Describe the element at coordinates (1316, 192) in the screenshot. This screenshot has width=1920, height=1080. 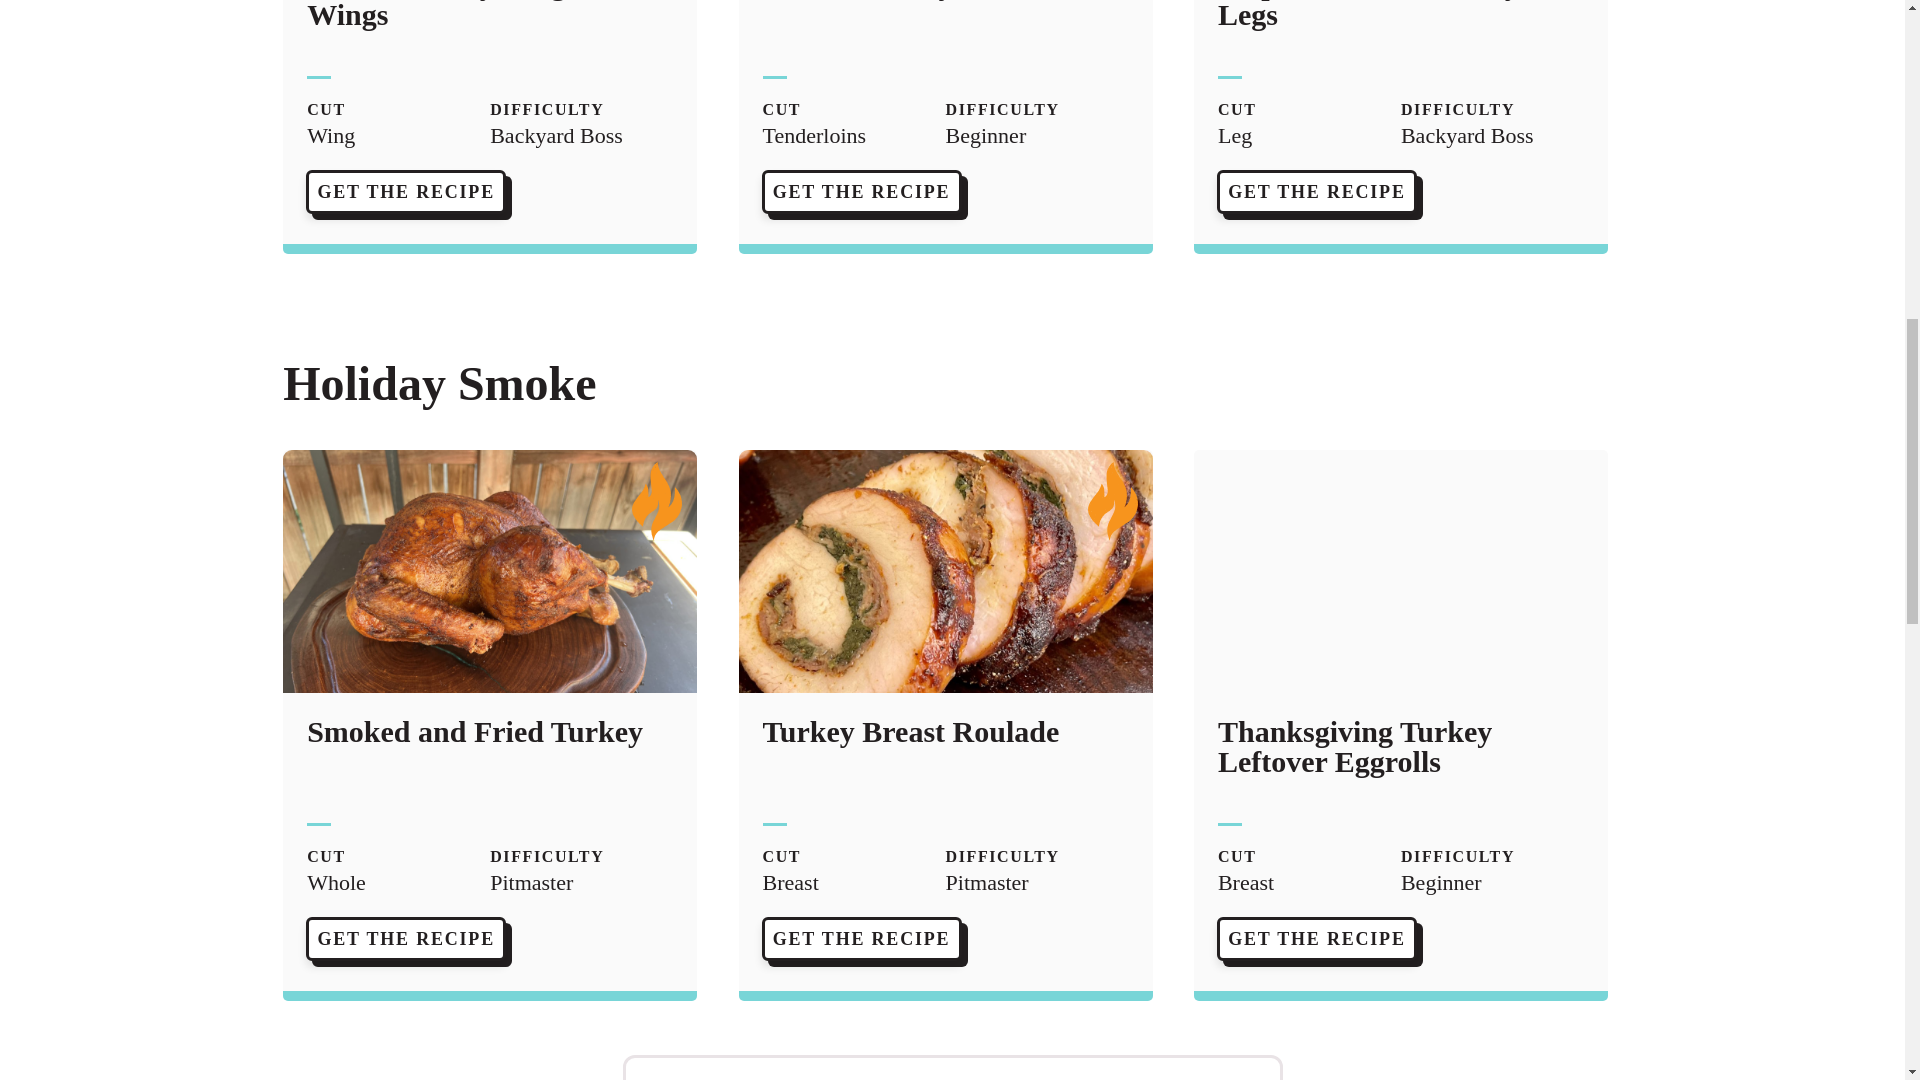
I see `GET THE RECIPE` at that location.